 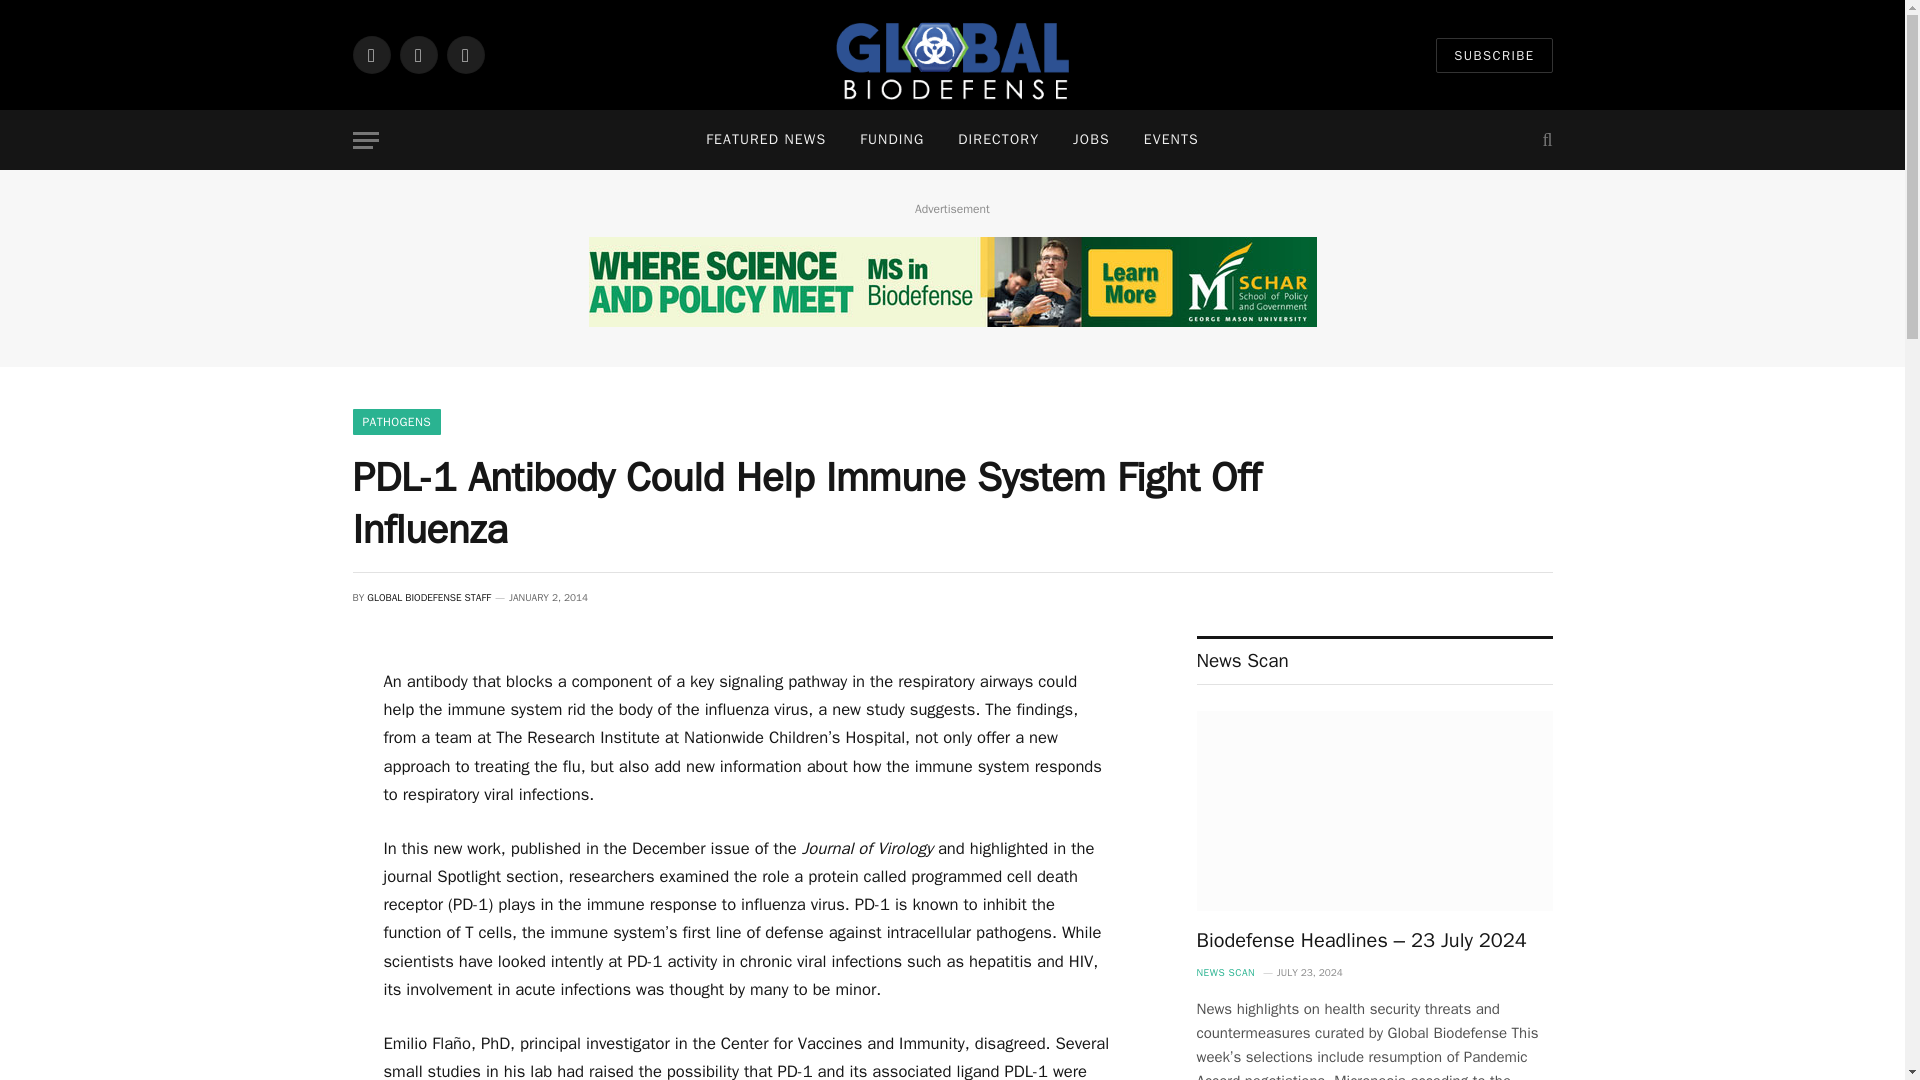 I want to click on FEATURED NEWS, so click(x=766, y=140).